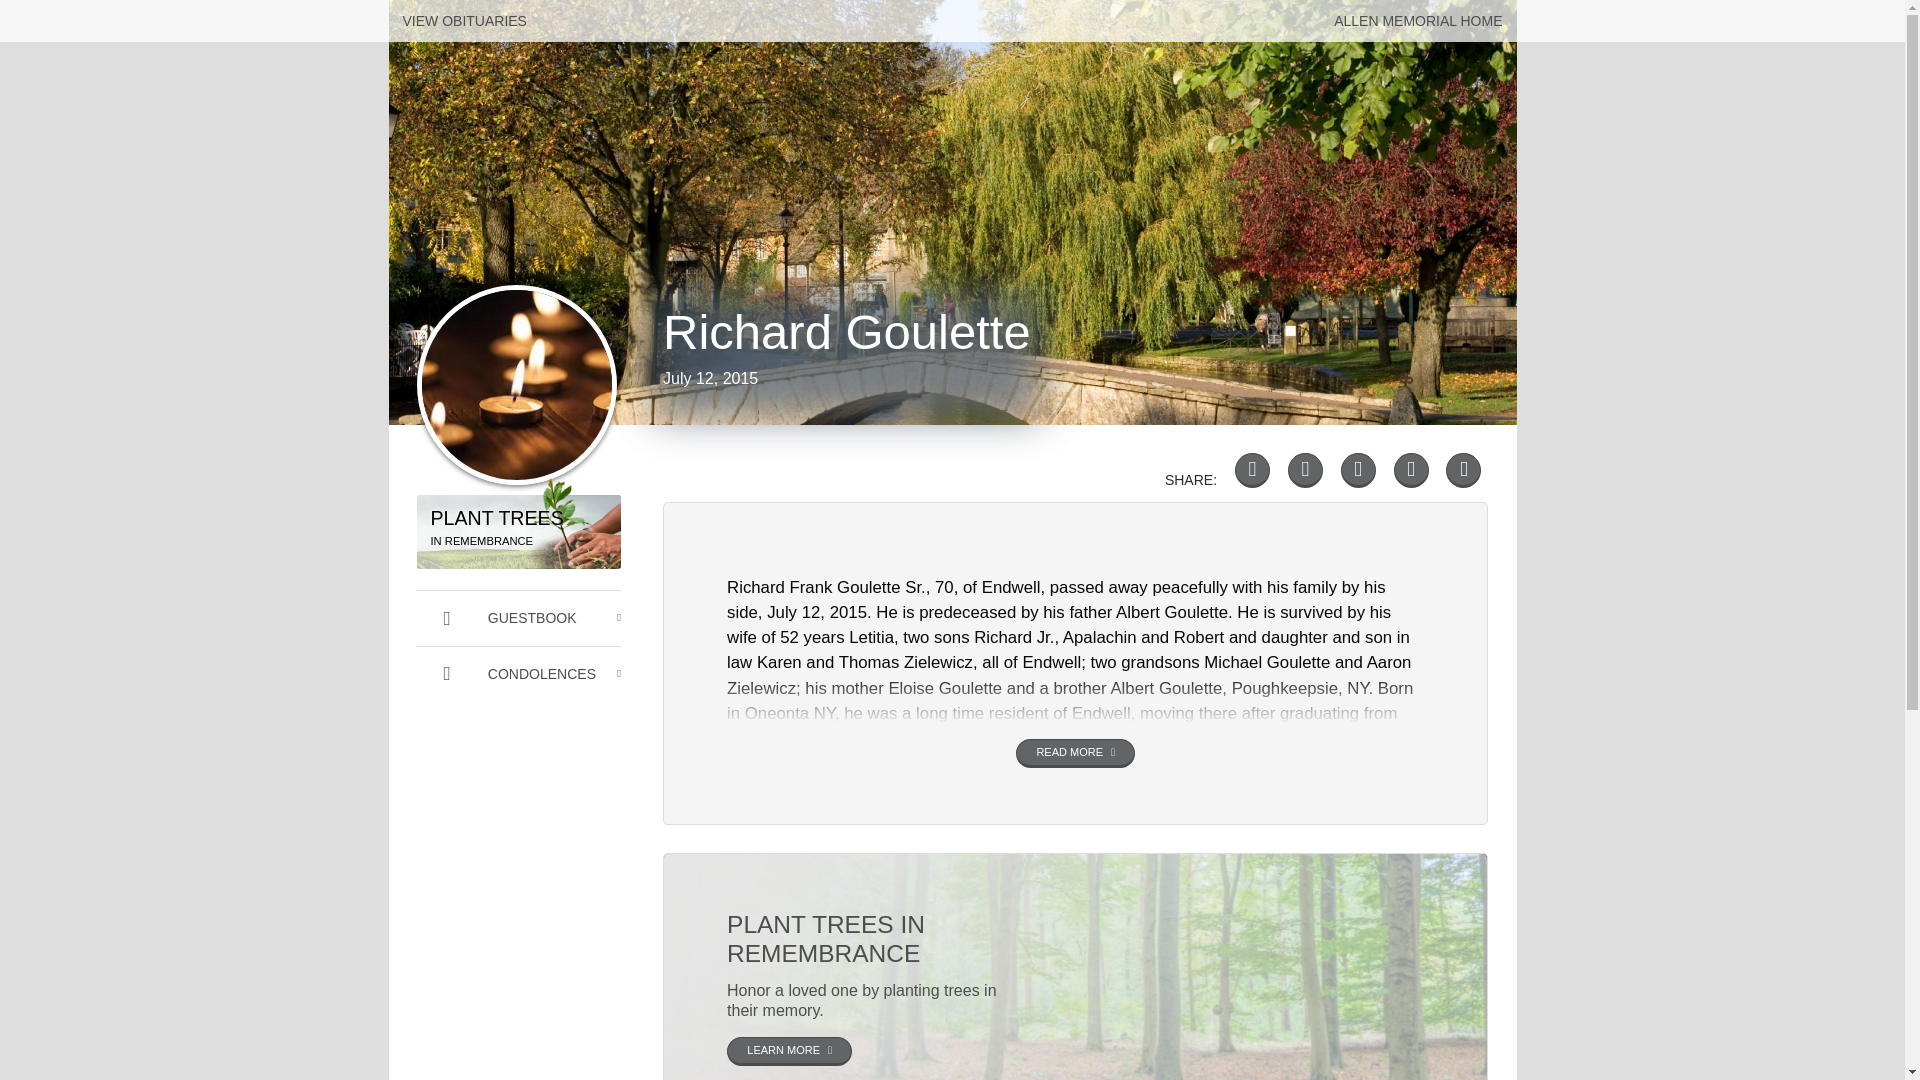 This screenshot has width=1920, height=1080. What do you see at coordinates (790, 1050) in the screenshot?
I see `CONDOLENCES` at bounding box center [790, 1050].